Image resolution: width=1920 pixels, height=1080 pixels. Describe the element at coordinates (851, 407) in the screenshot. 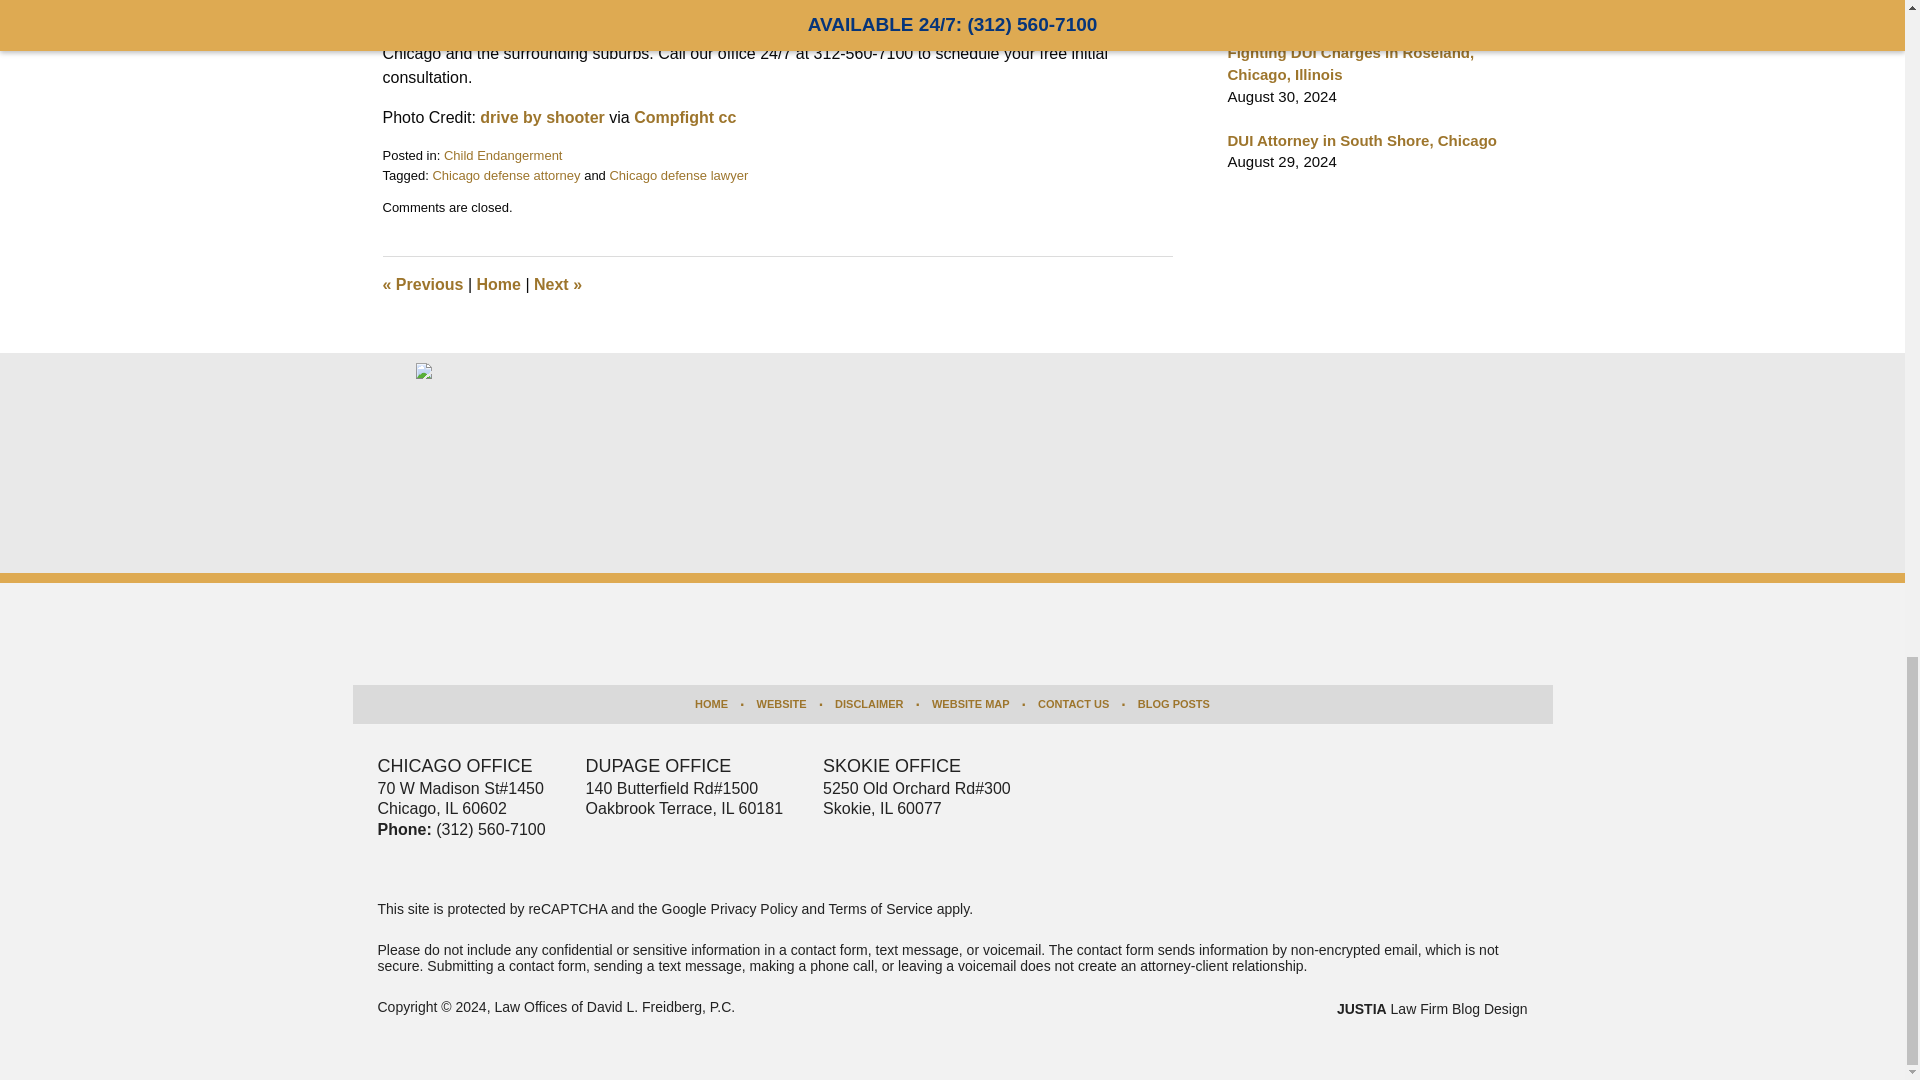

I see `Avvo Badge` at that location.